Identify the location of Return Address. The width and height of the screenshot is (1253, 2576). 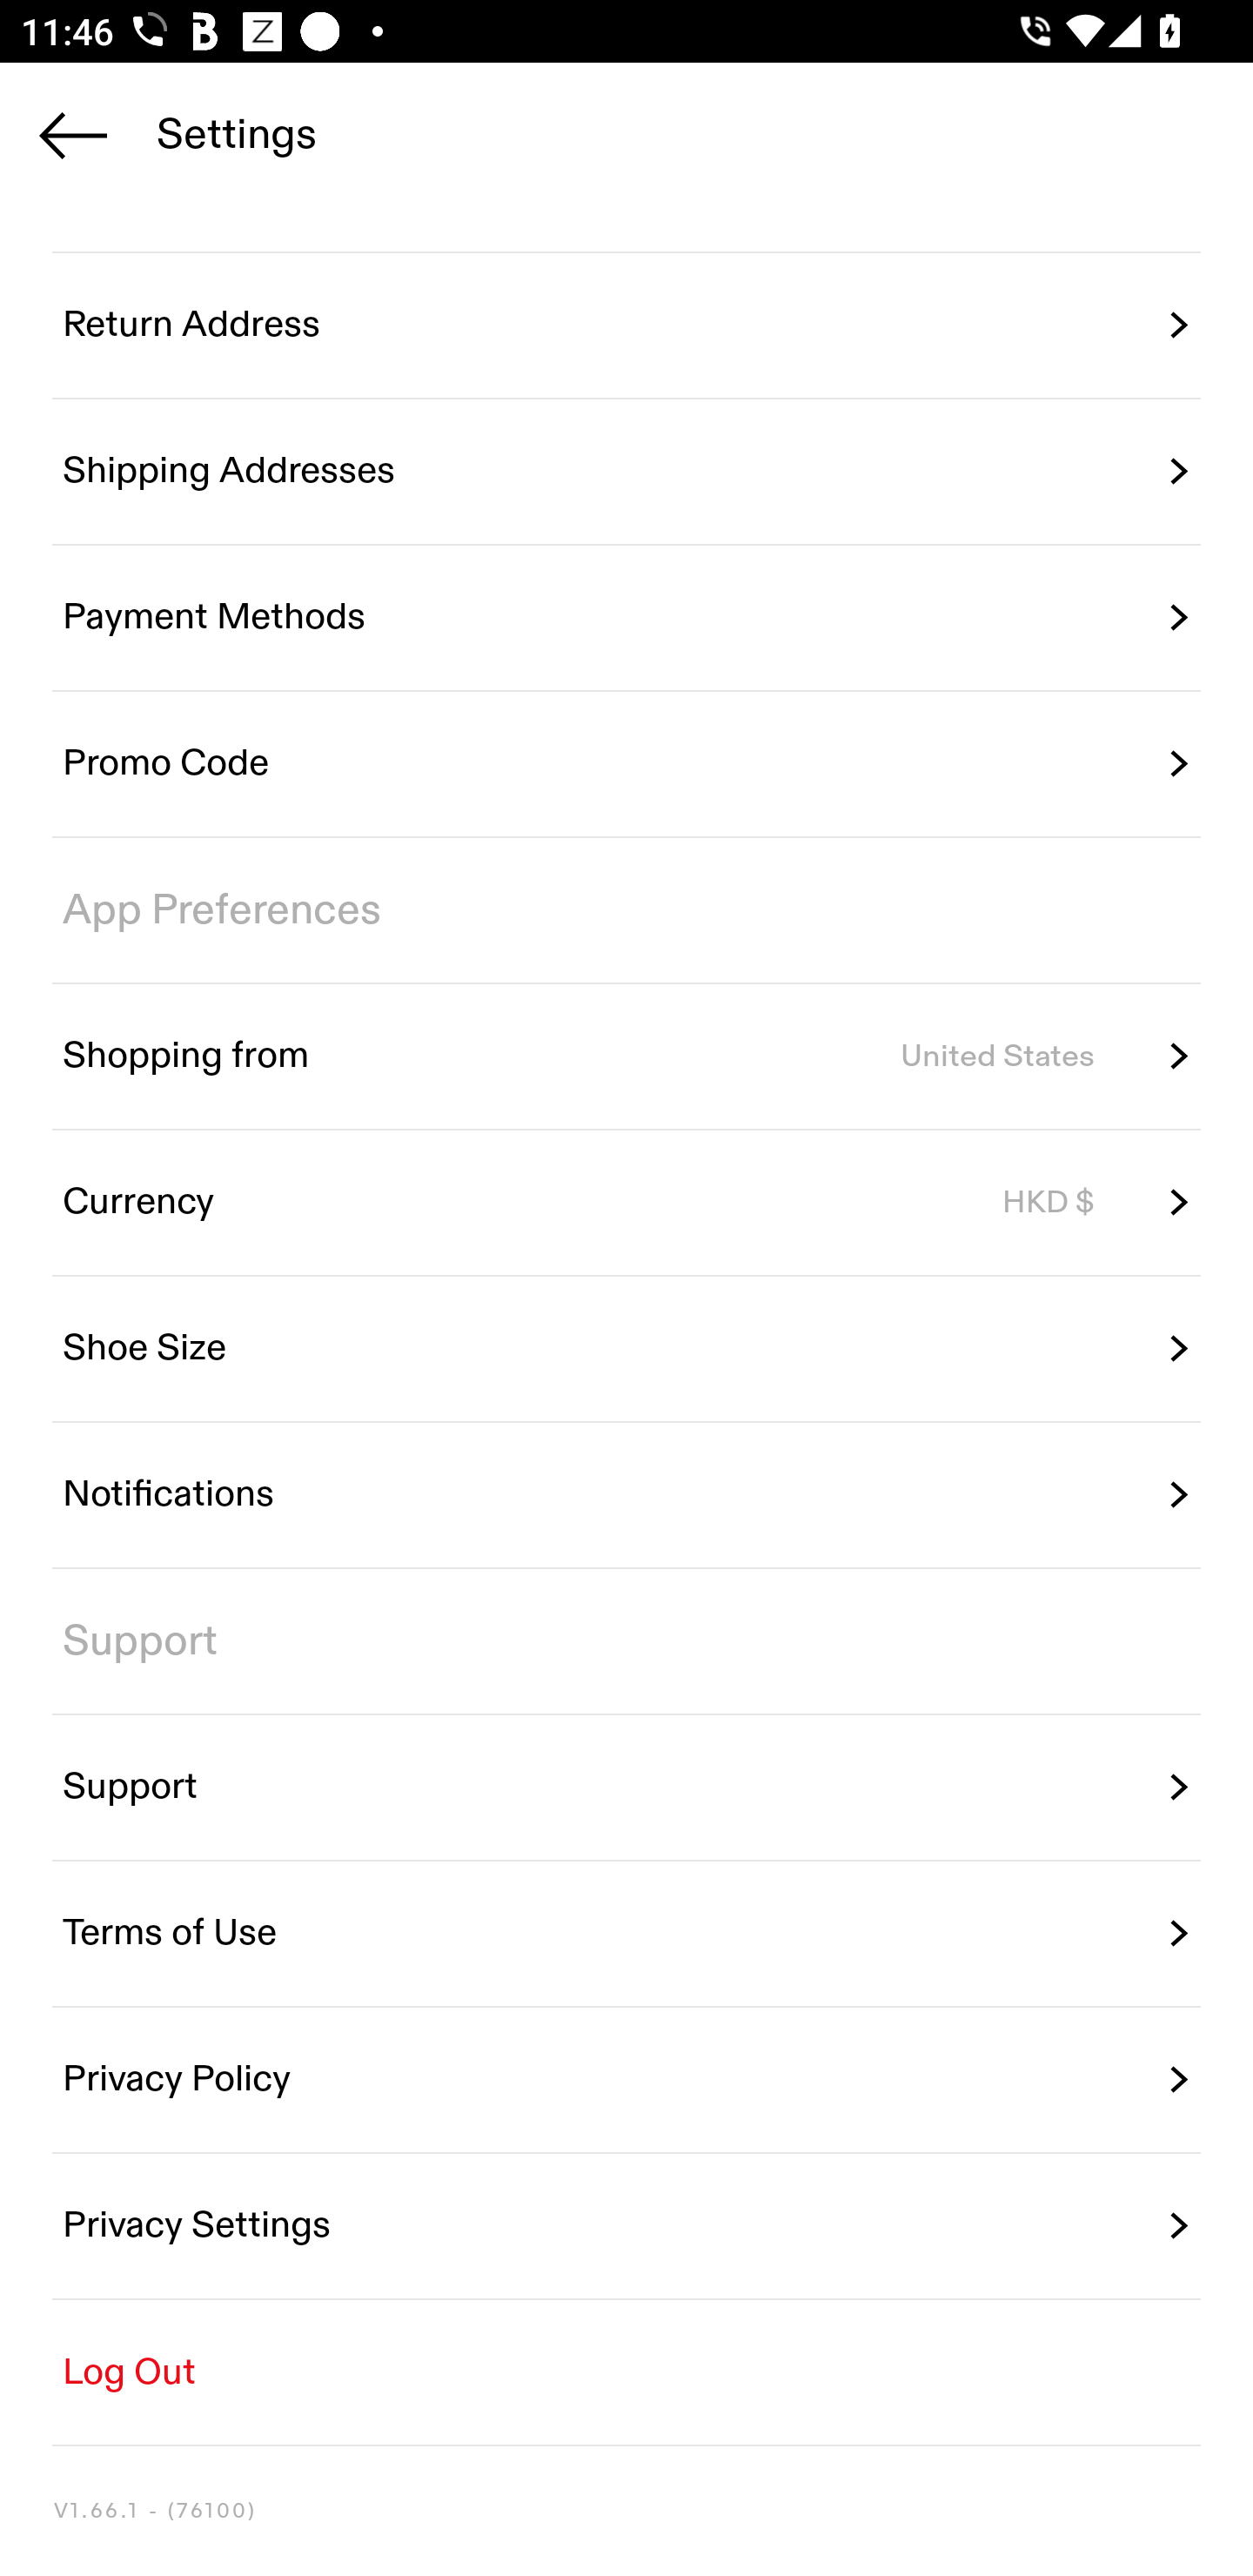
(626, 325).